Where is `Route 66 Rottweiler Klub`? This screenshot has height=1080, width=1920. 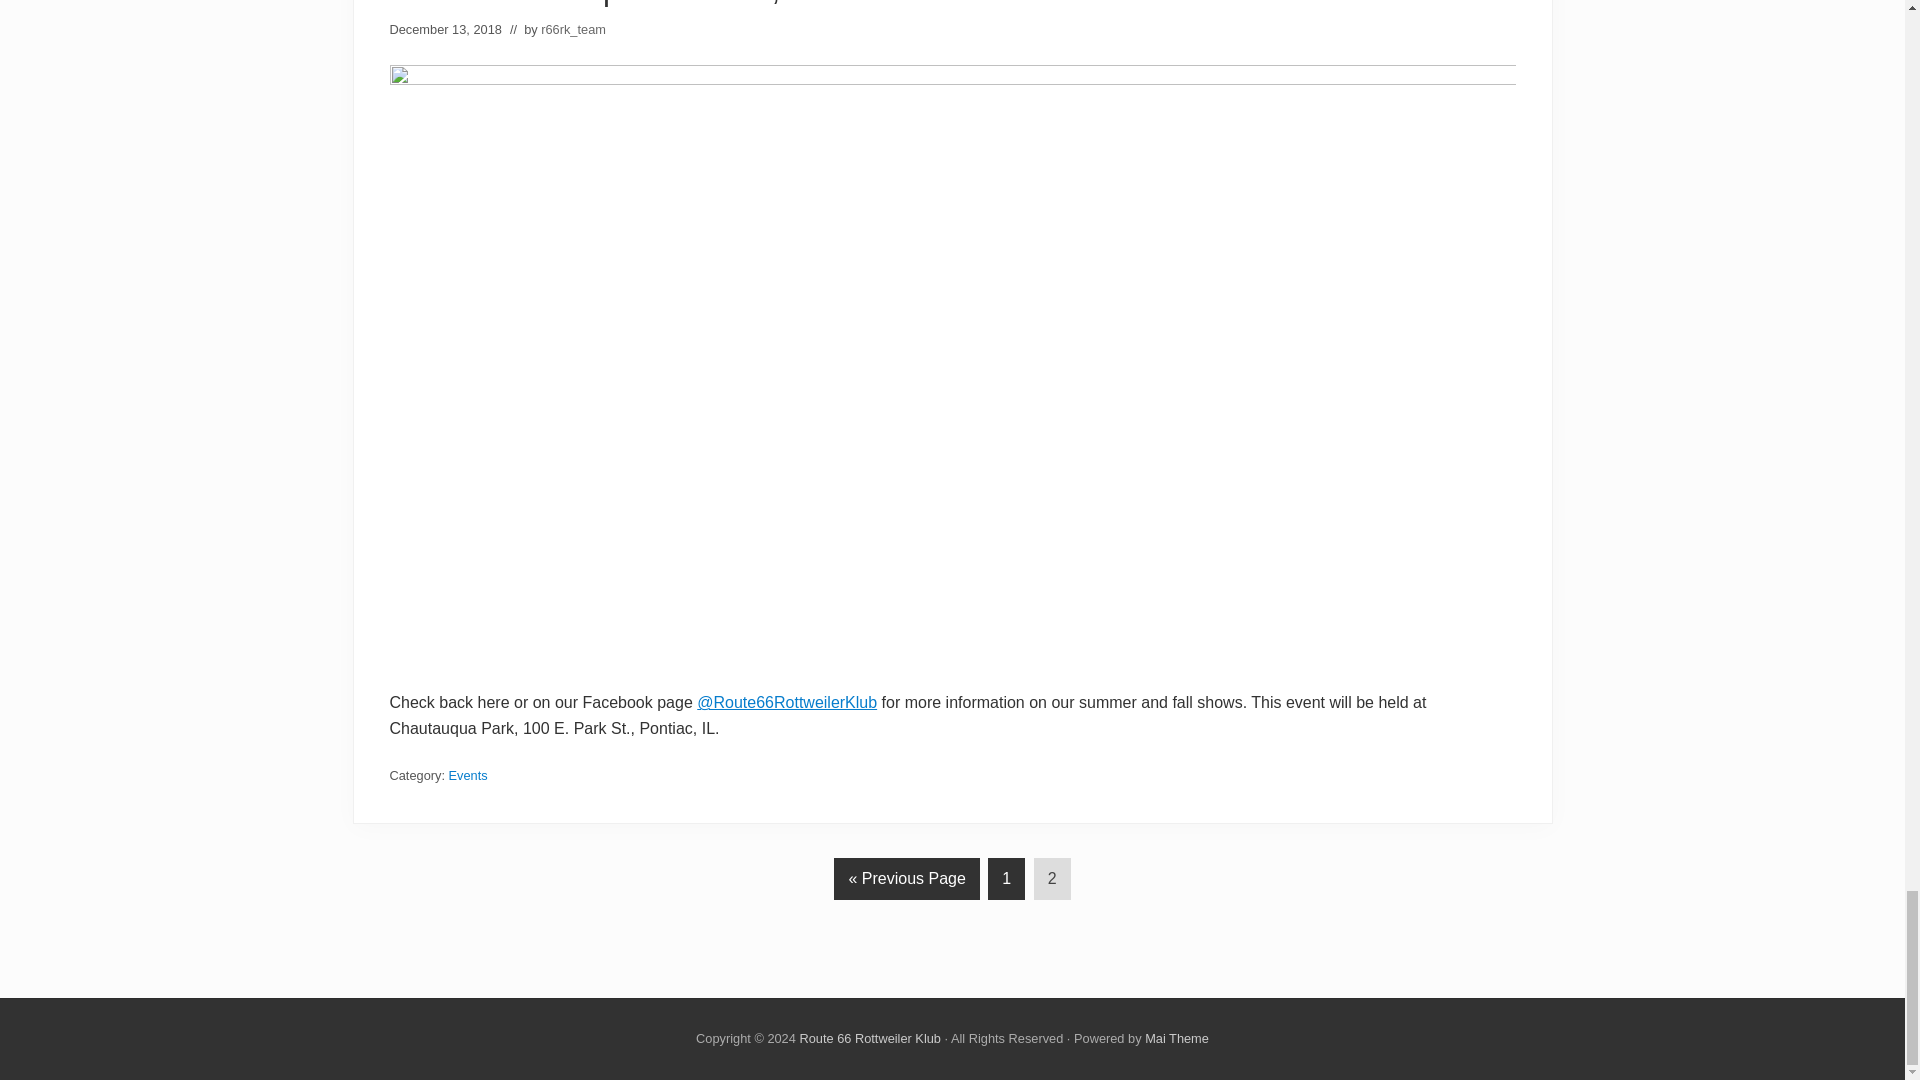 Route 66 Rottweiler Klub is located at coordinates (869, 1038).